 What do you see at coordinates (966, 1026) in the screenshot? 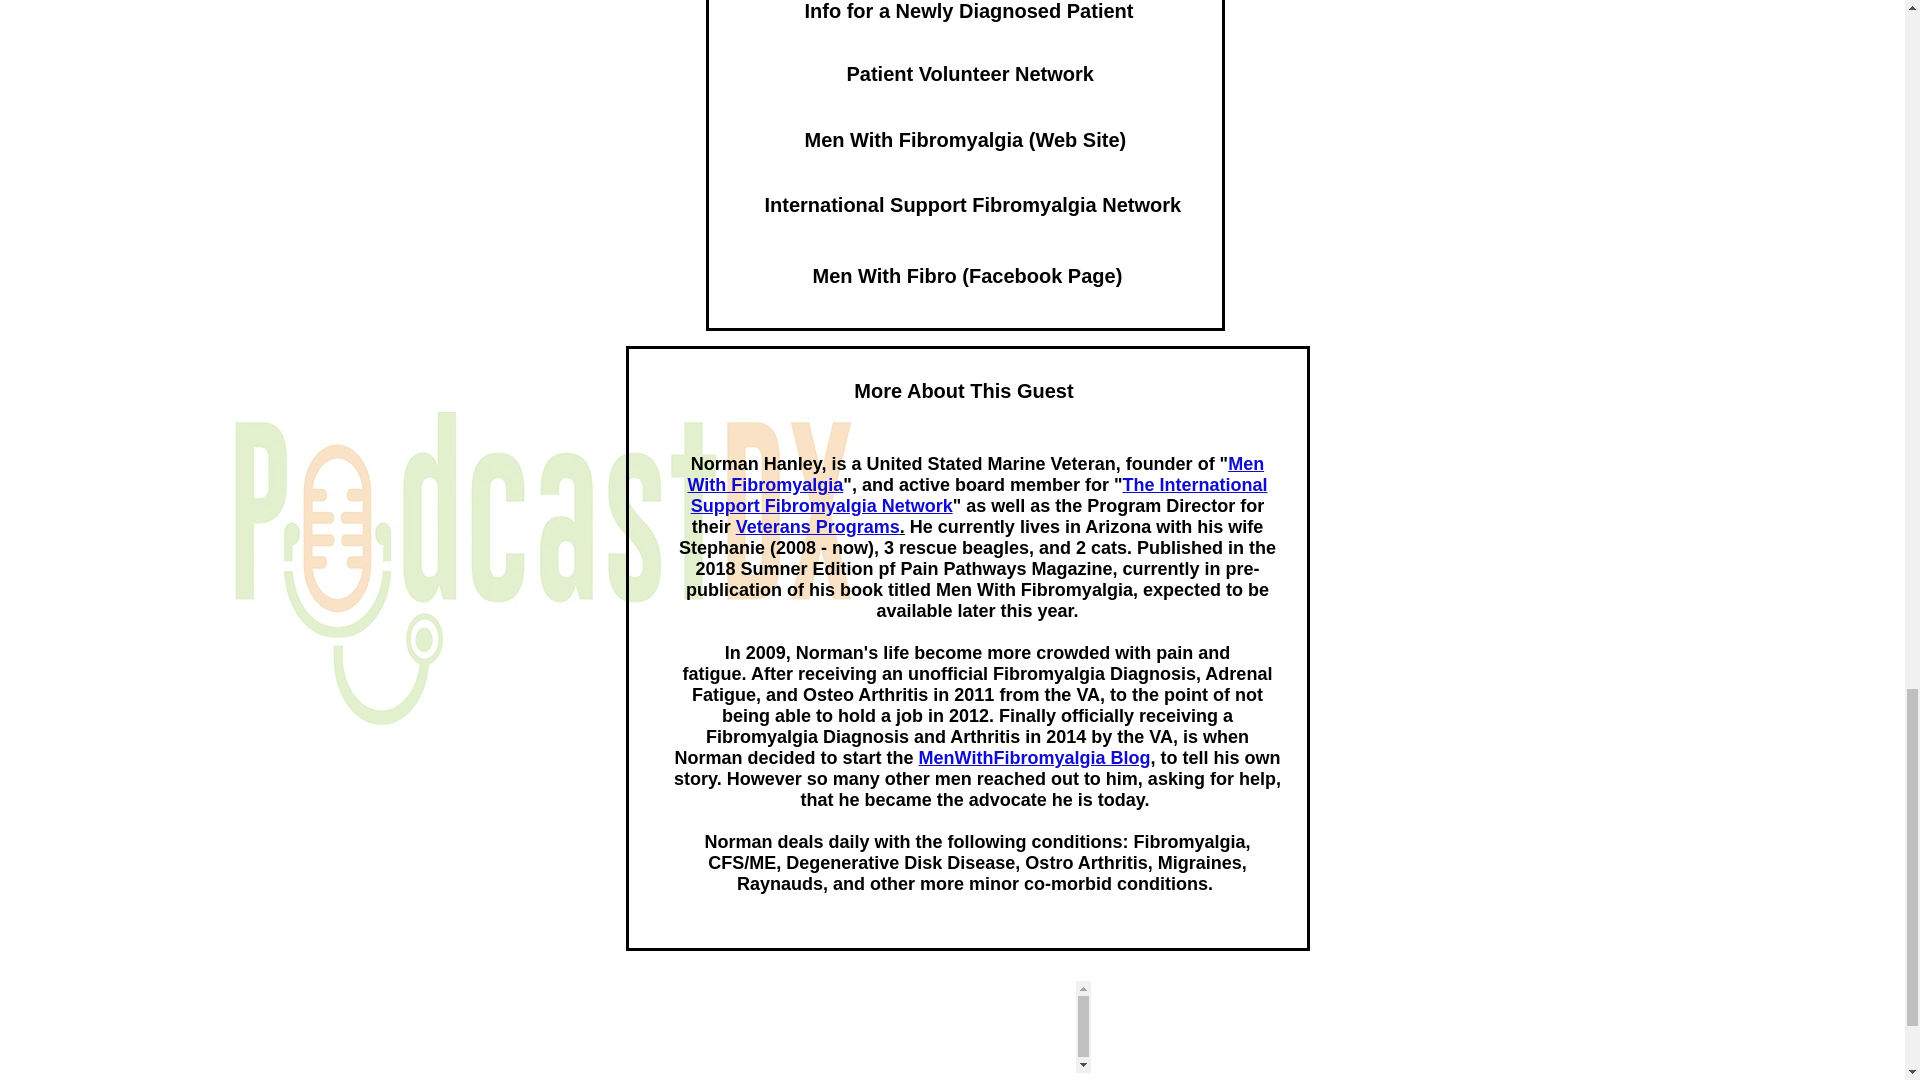
I see `Embedded Content` at bounding box center [966, 1026].